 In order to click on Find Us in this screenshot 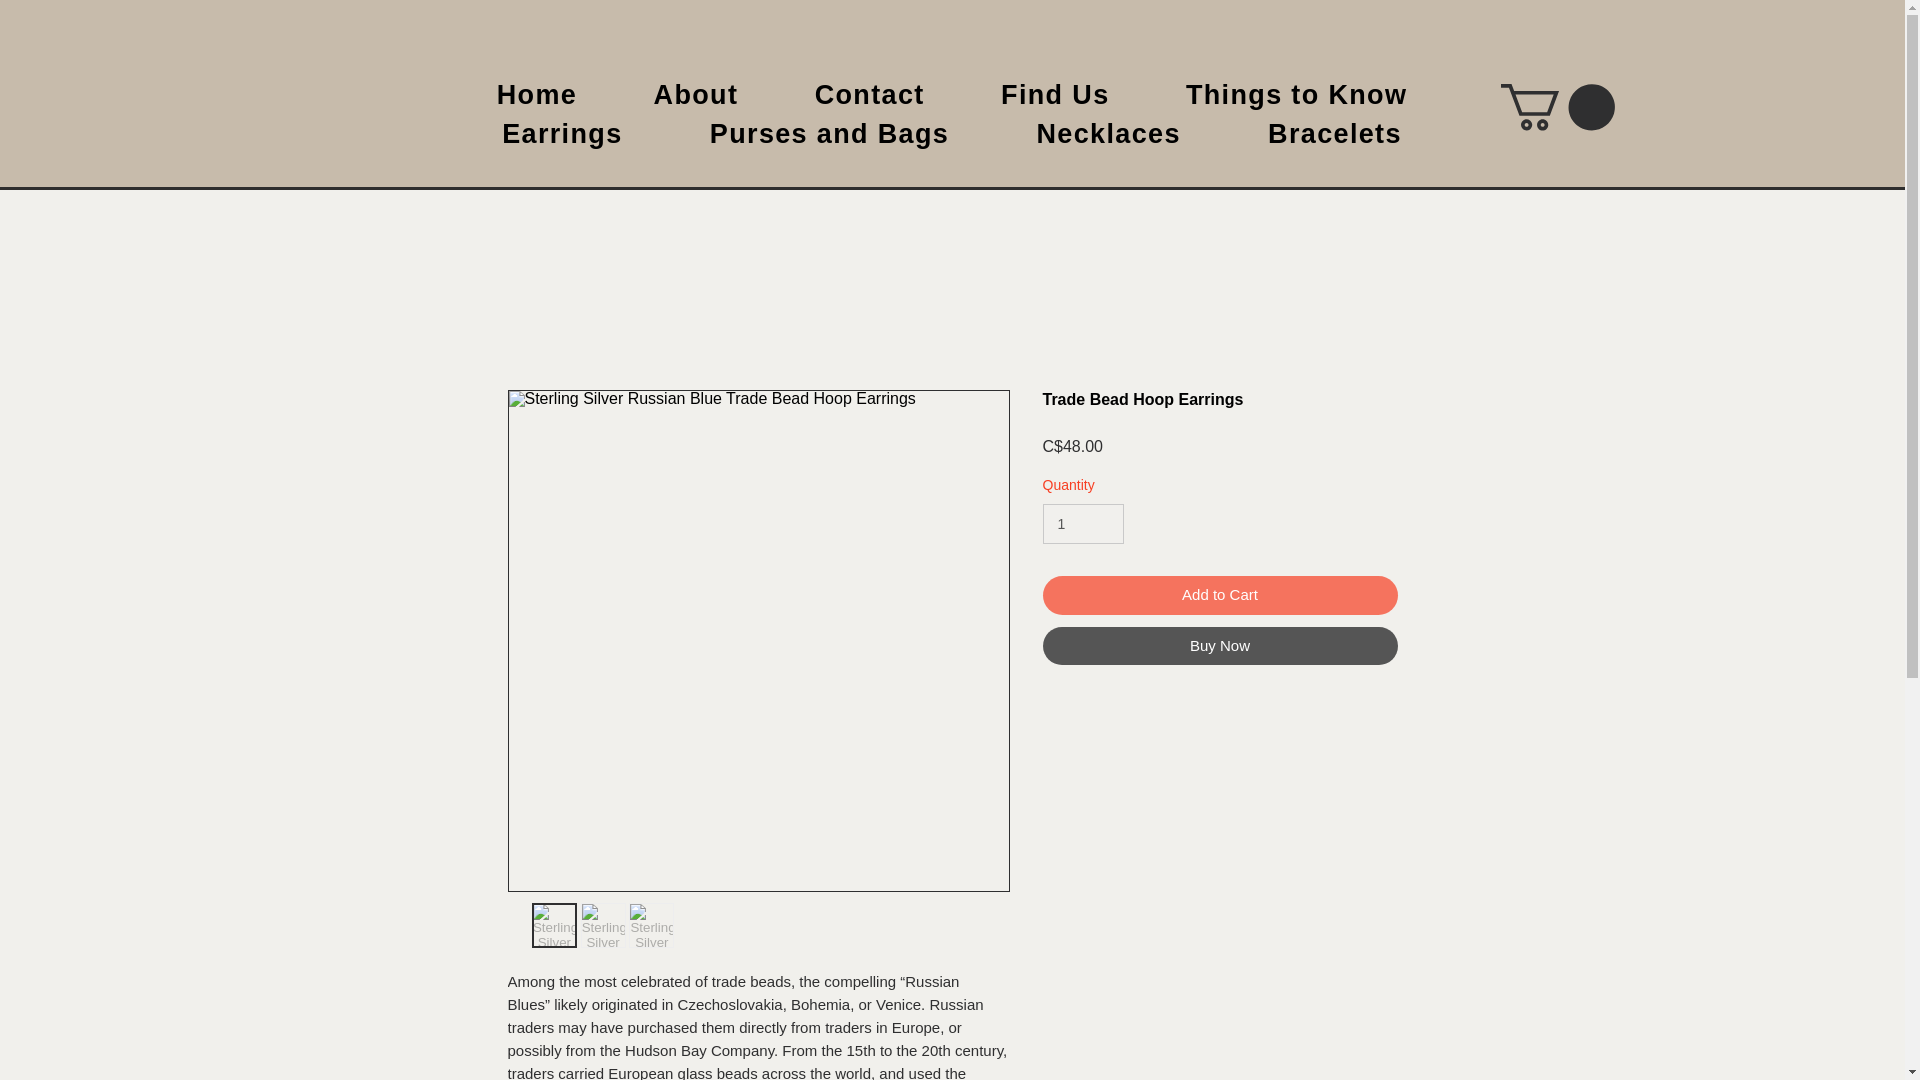, I will do `click(1056, 94)`.